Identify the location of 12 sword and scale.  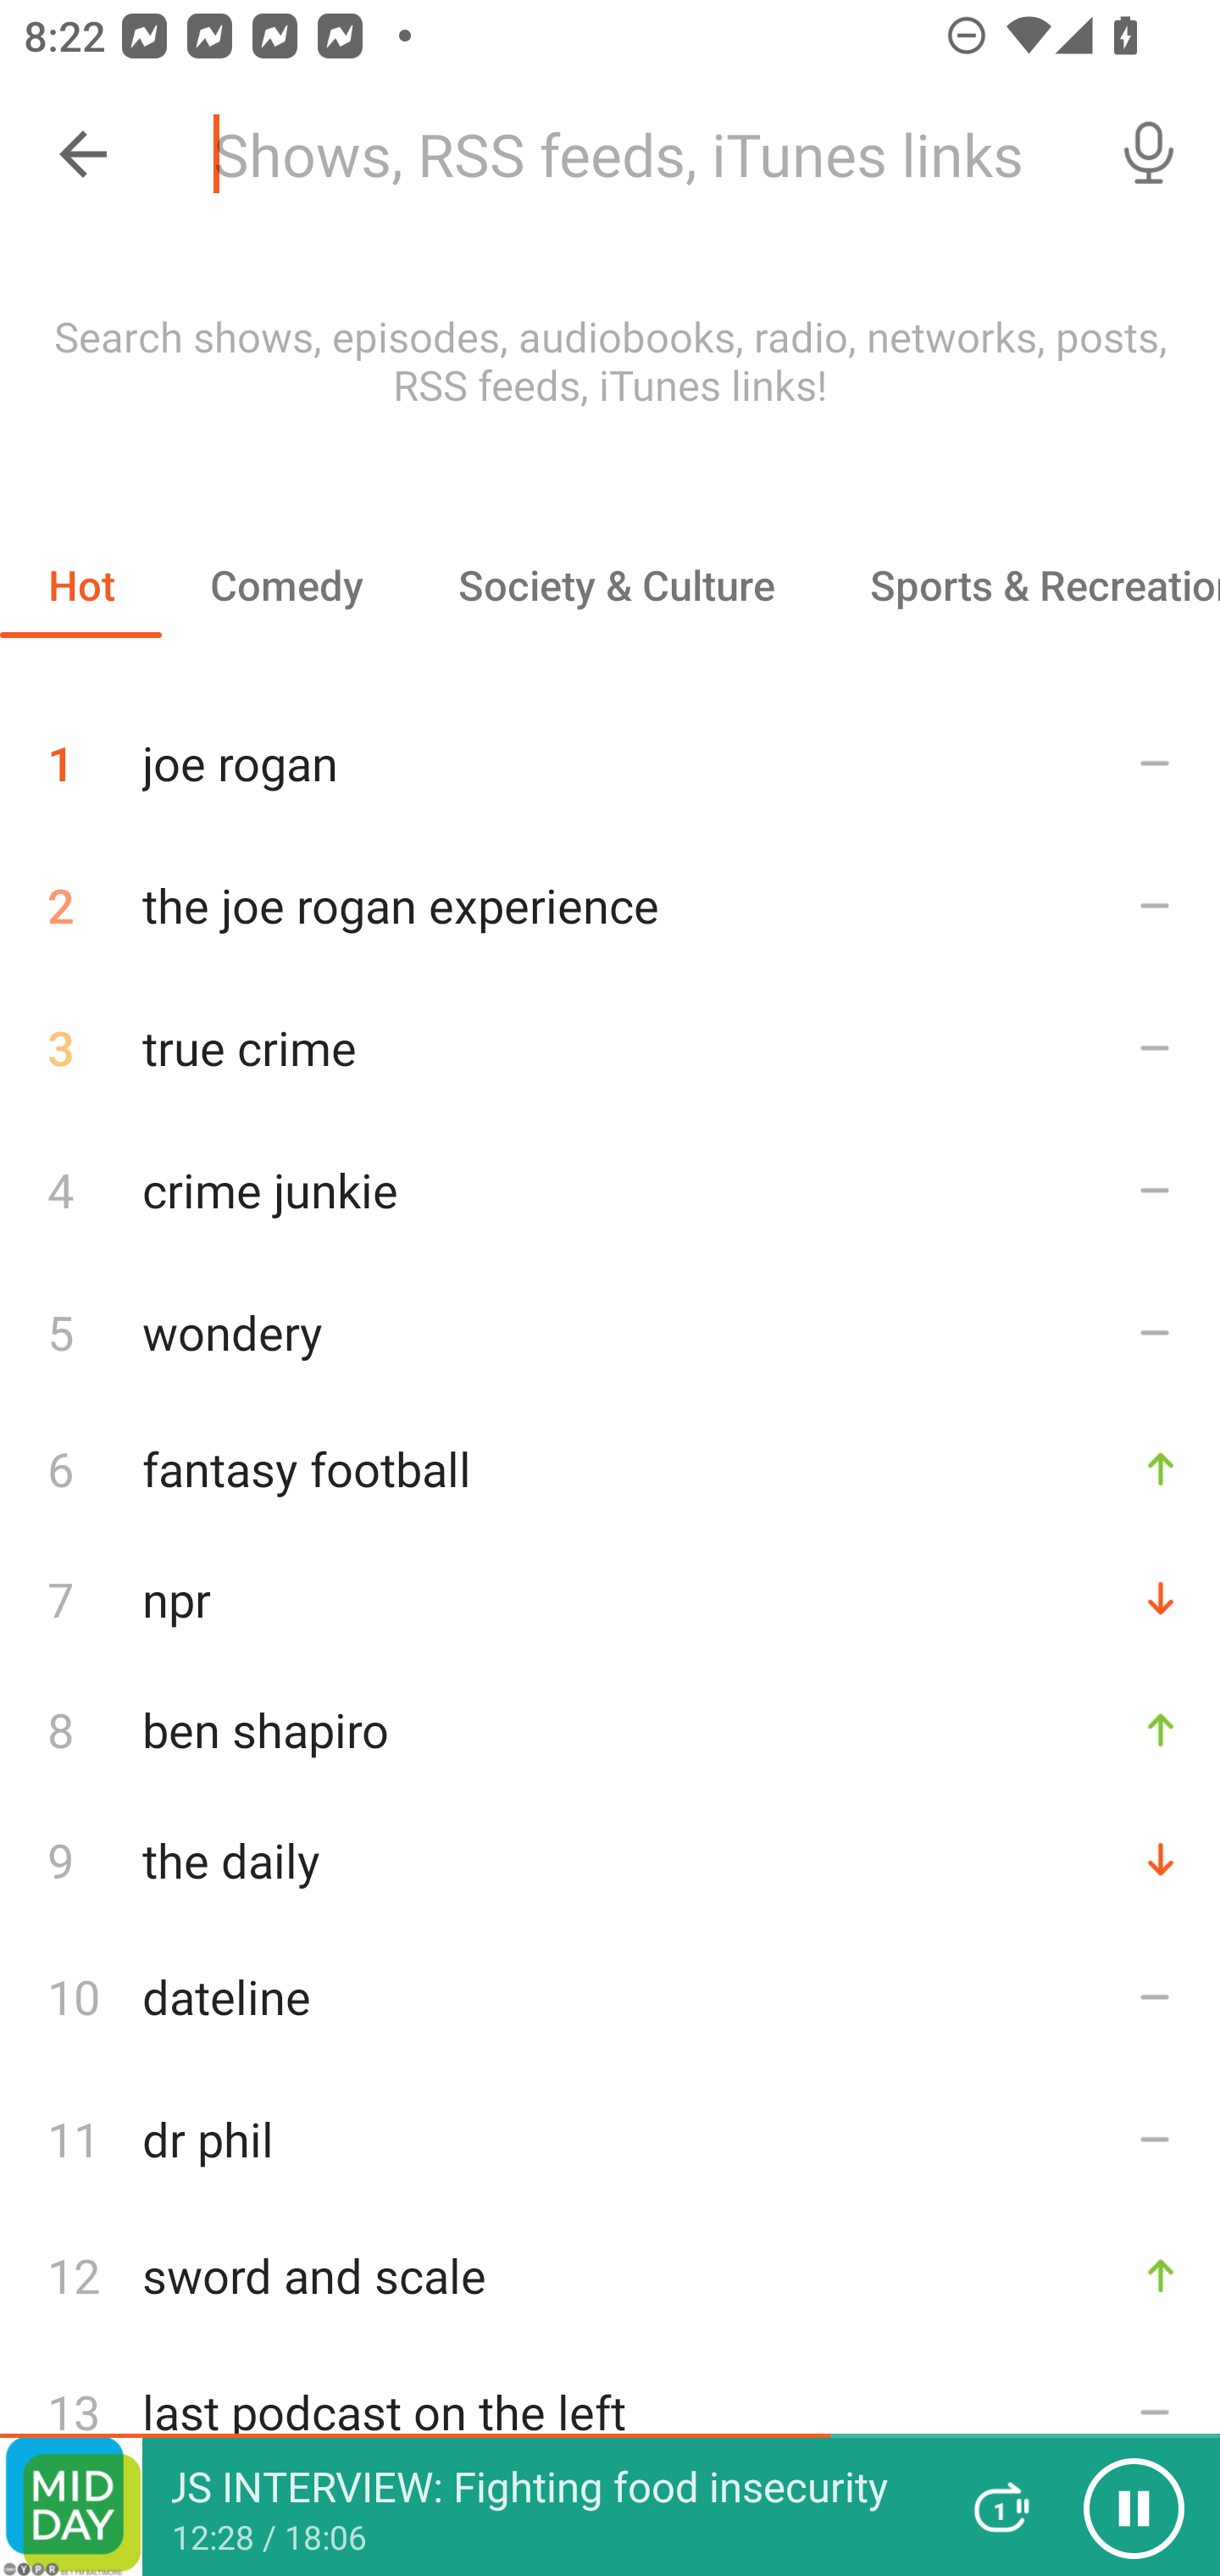
(610, 2276).